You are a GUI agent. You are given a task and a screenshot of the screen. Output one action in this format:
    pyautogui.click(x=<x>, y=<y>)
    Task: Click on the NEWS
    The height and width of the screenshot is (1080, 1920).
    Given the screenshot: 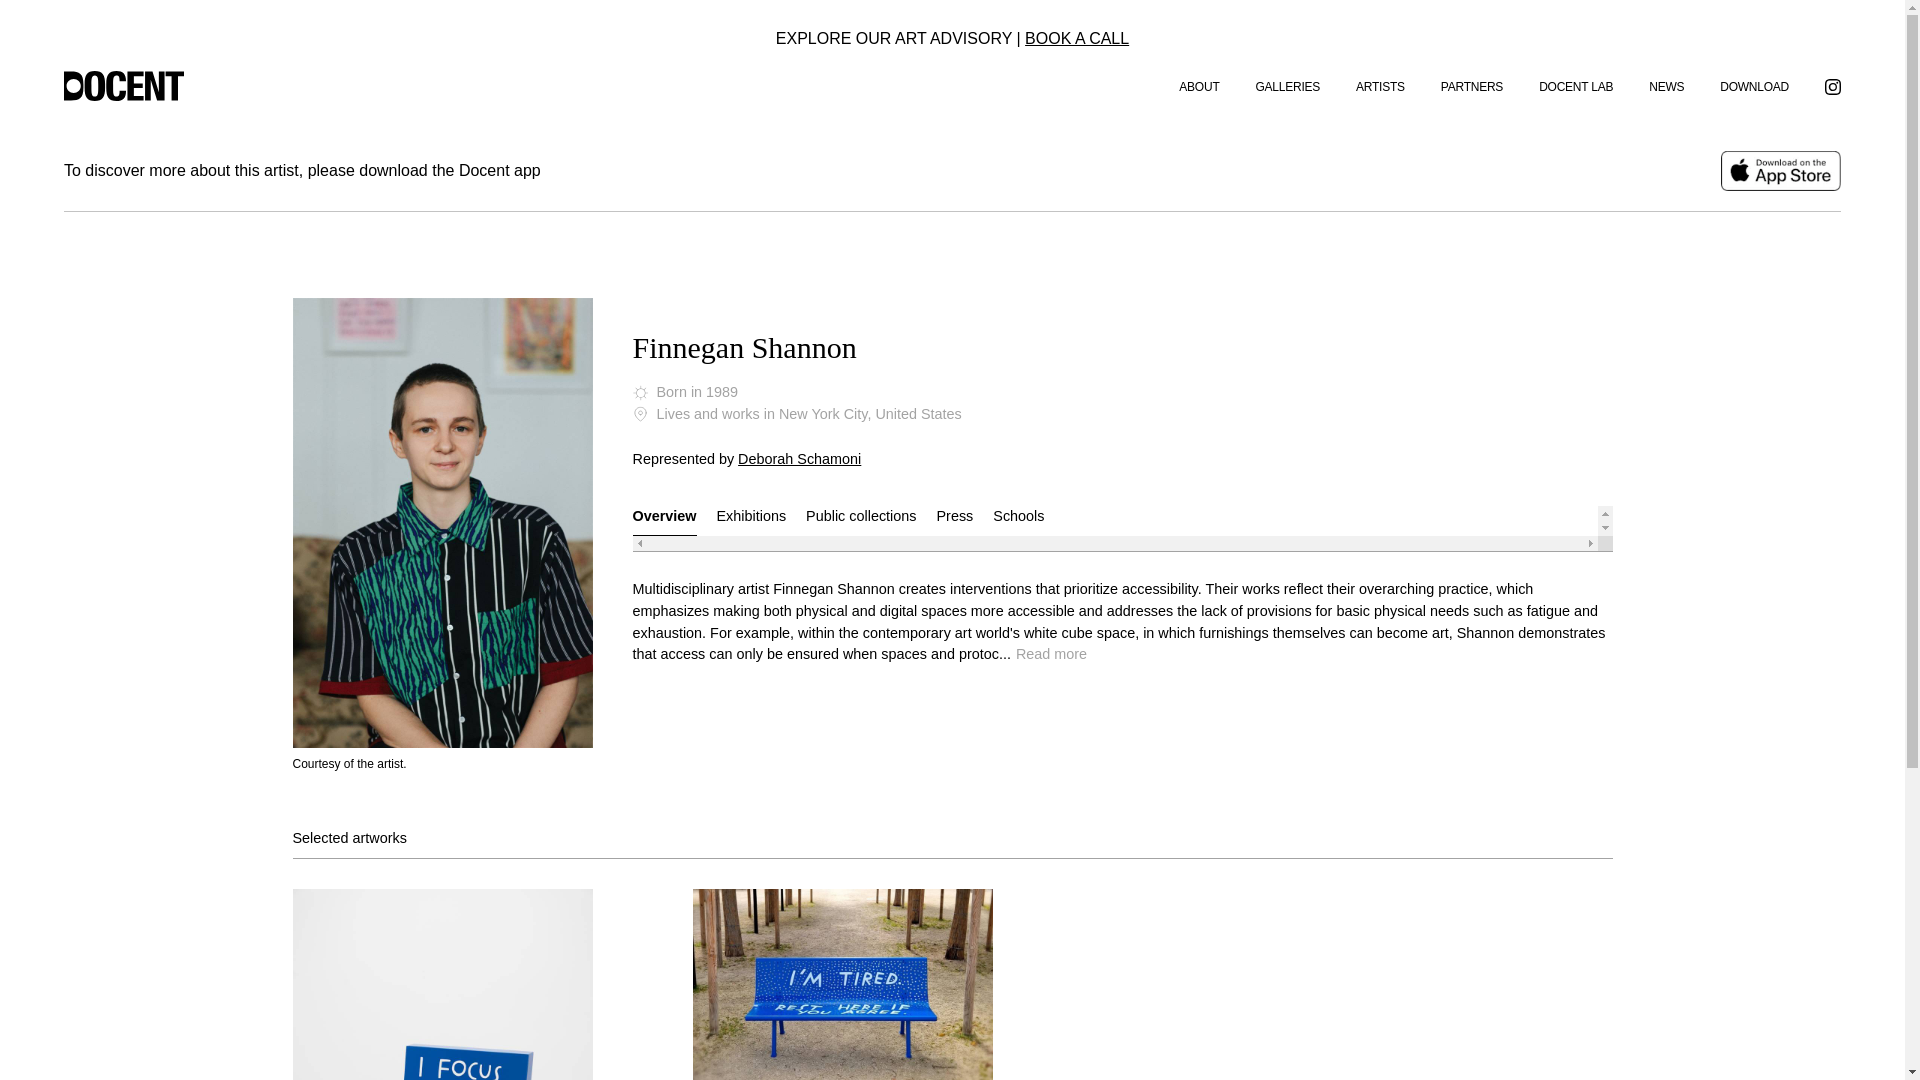 What is the action you would take?
    pyautogui.click(x=1666, y=86)
    